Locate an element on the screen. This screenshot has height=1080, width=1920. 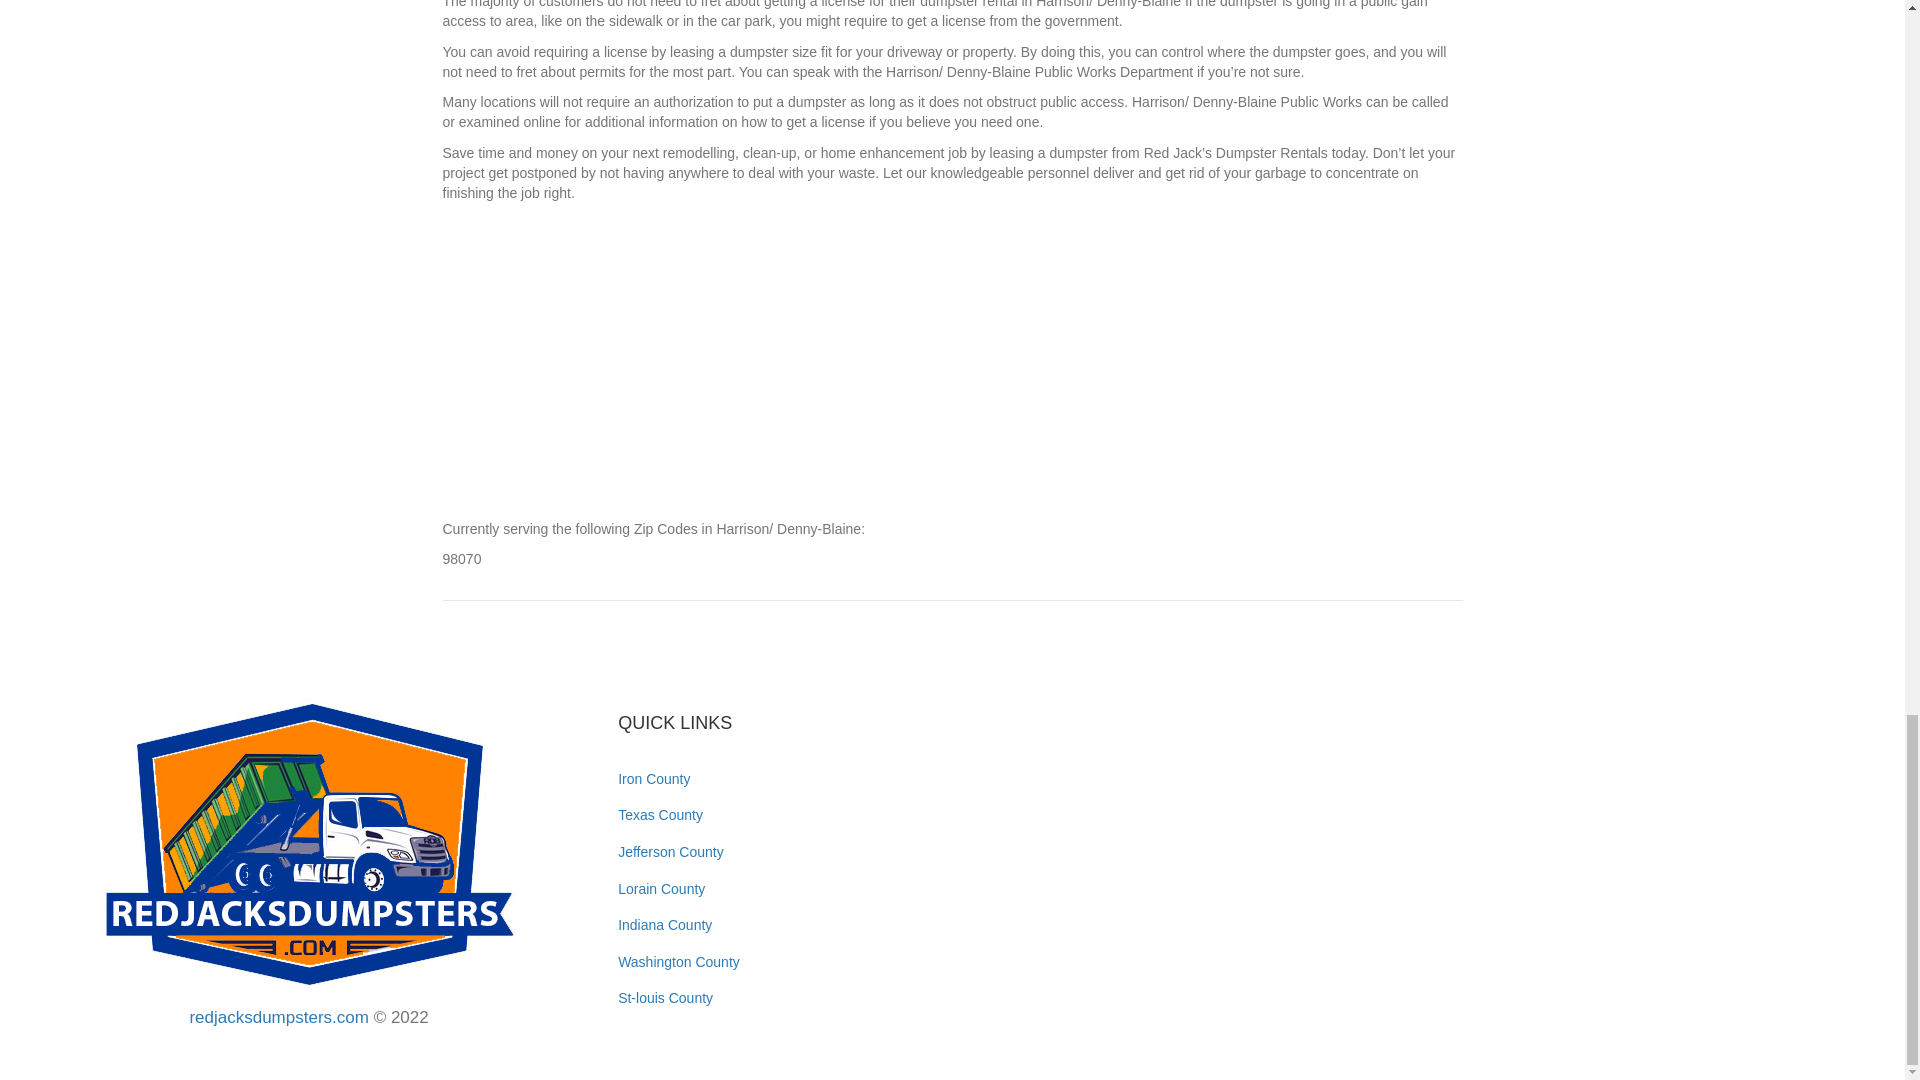
Texas County is located at coordinates (660, 814).